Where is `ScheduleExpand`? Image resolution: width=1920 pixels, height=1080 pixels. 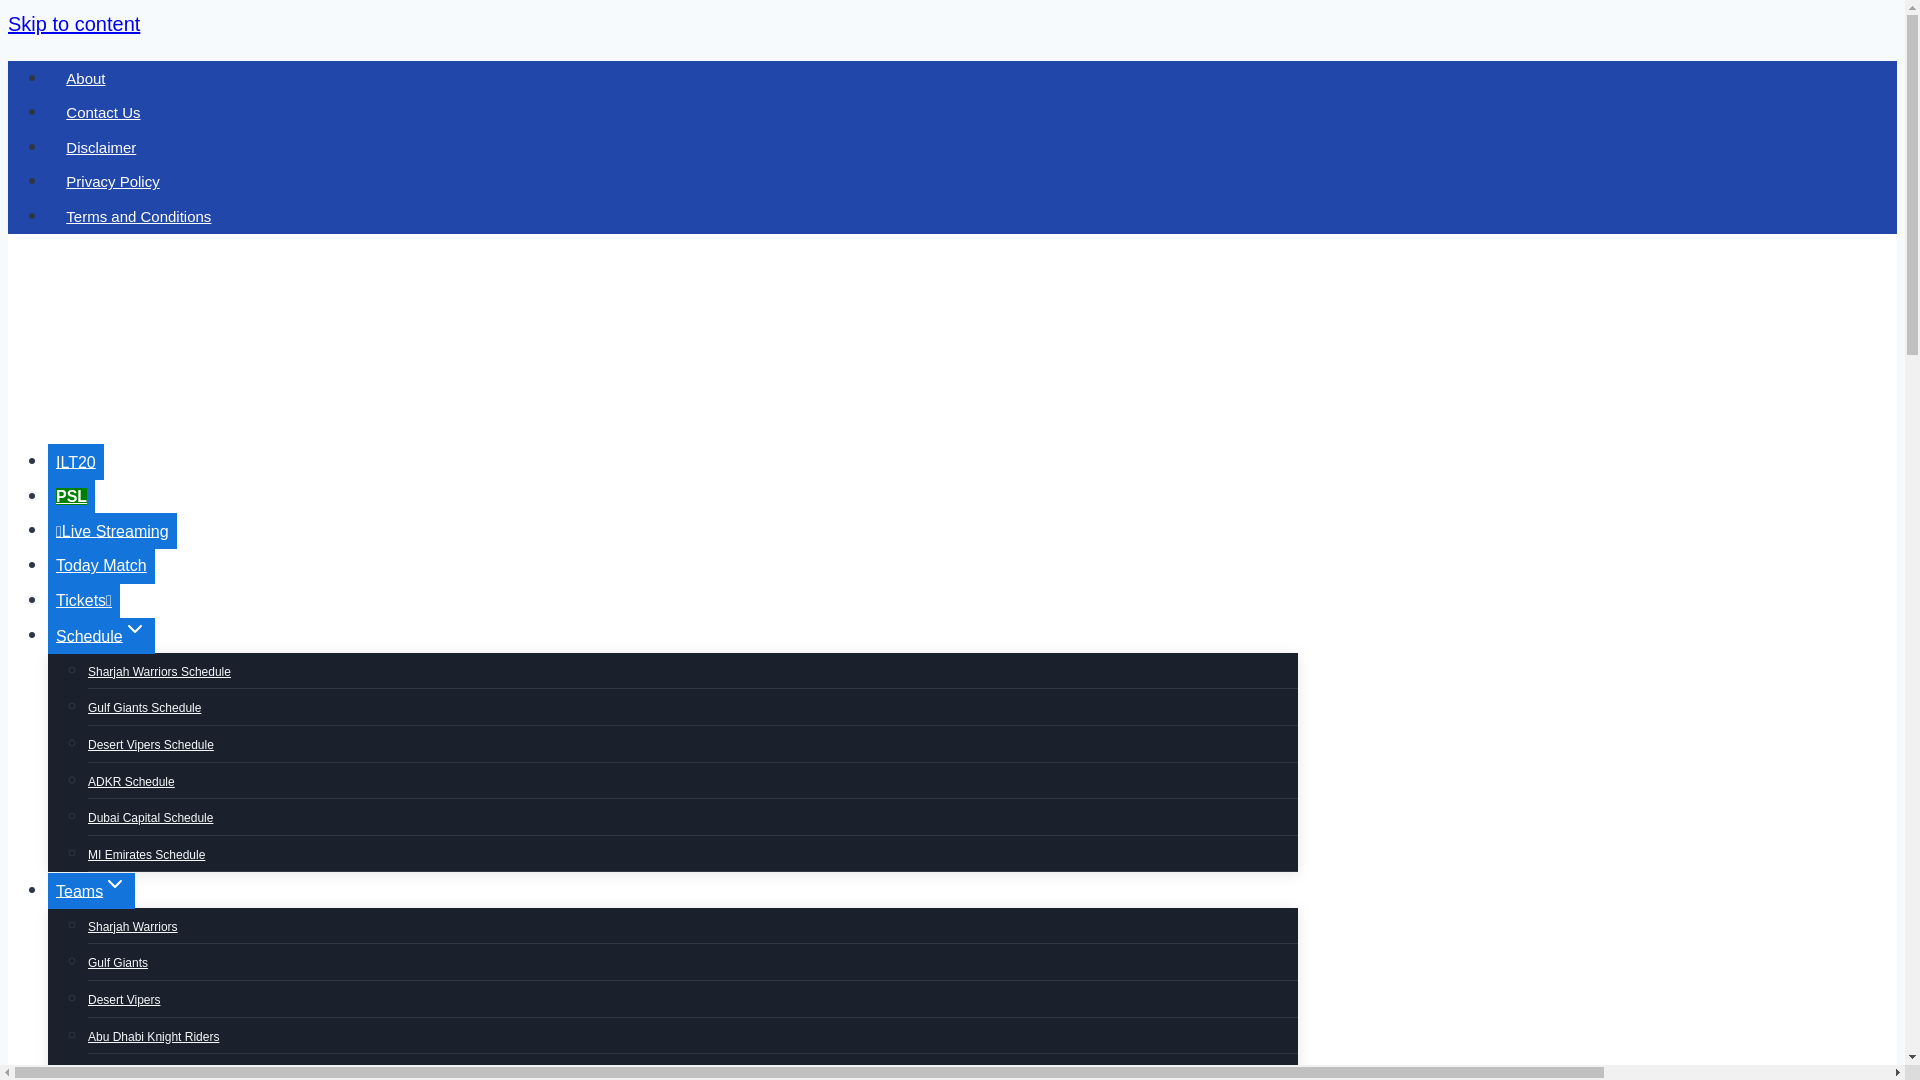 ScheduleExpand is located at coordinates (102, 636).